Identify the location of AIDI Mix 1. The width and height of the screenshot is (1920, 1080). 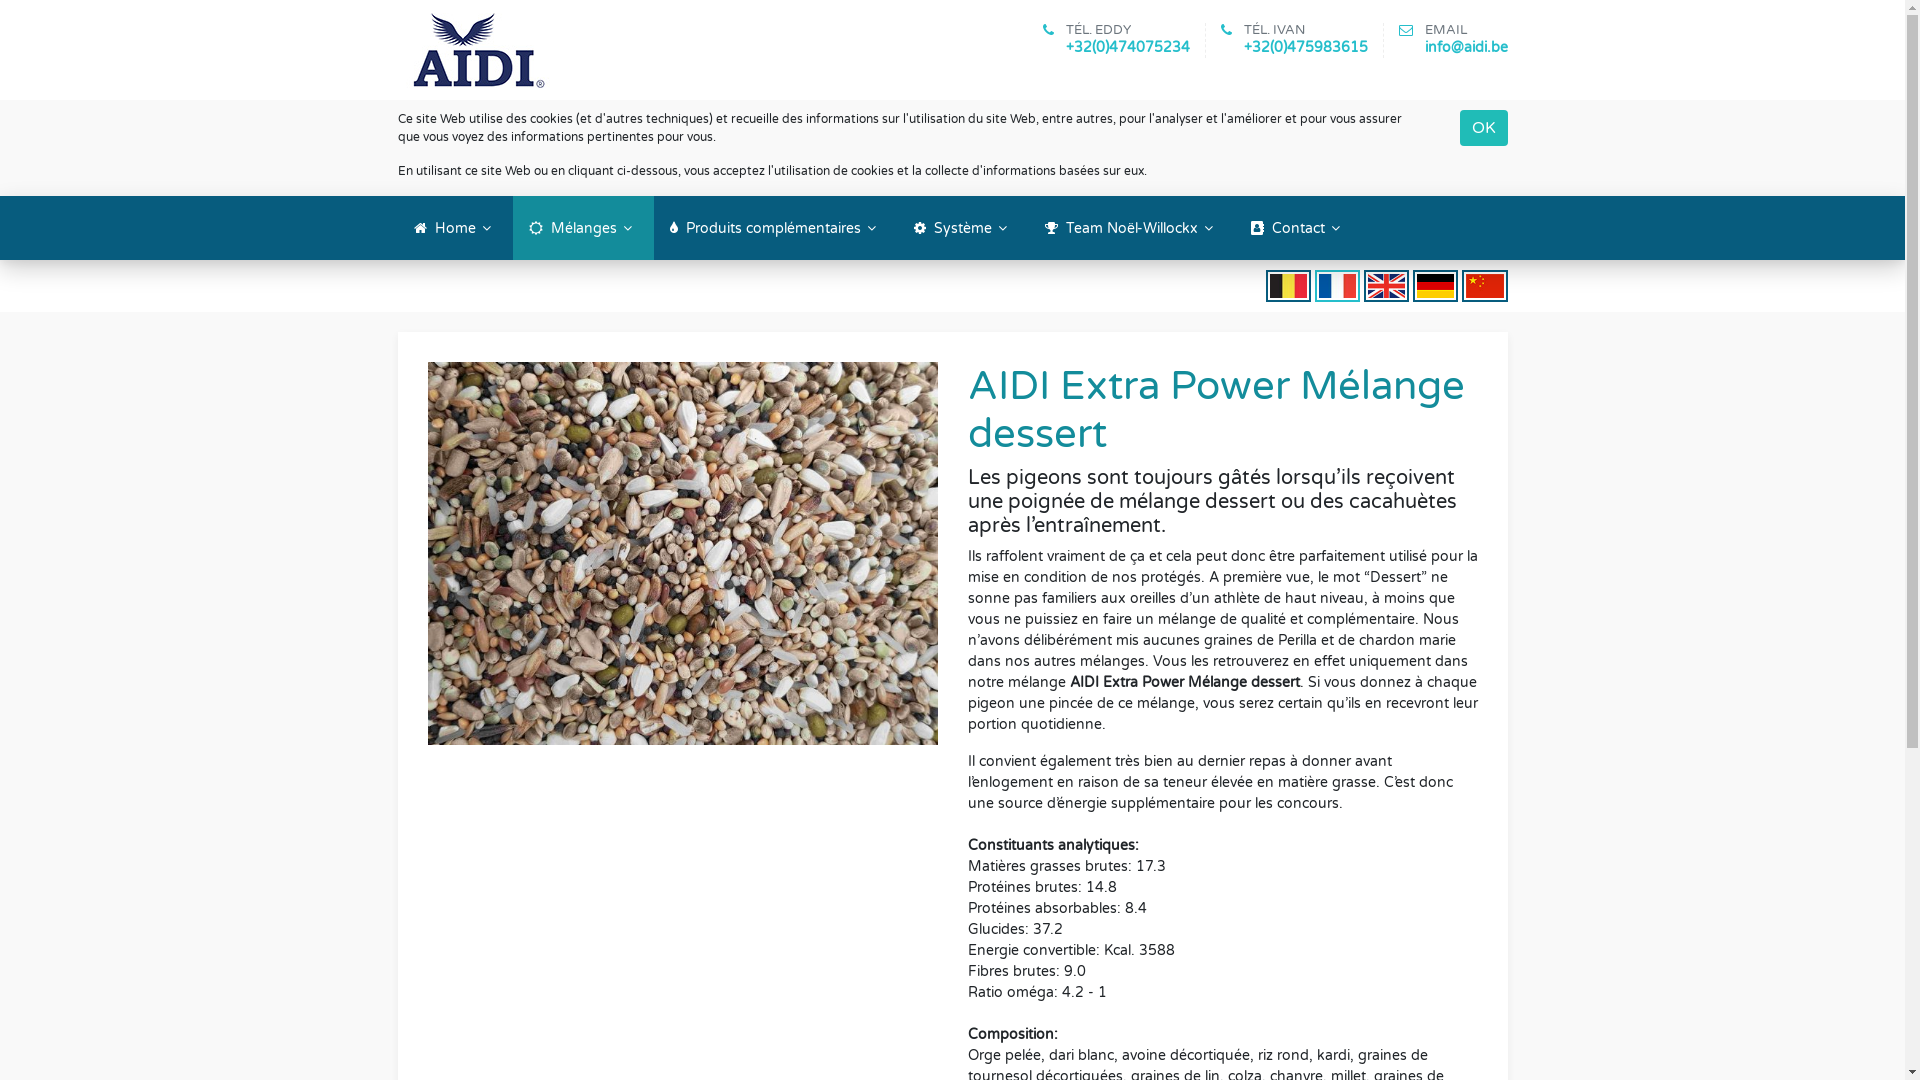
(668, 283).